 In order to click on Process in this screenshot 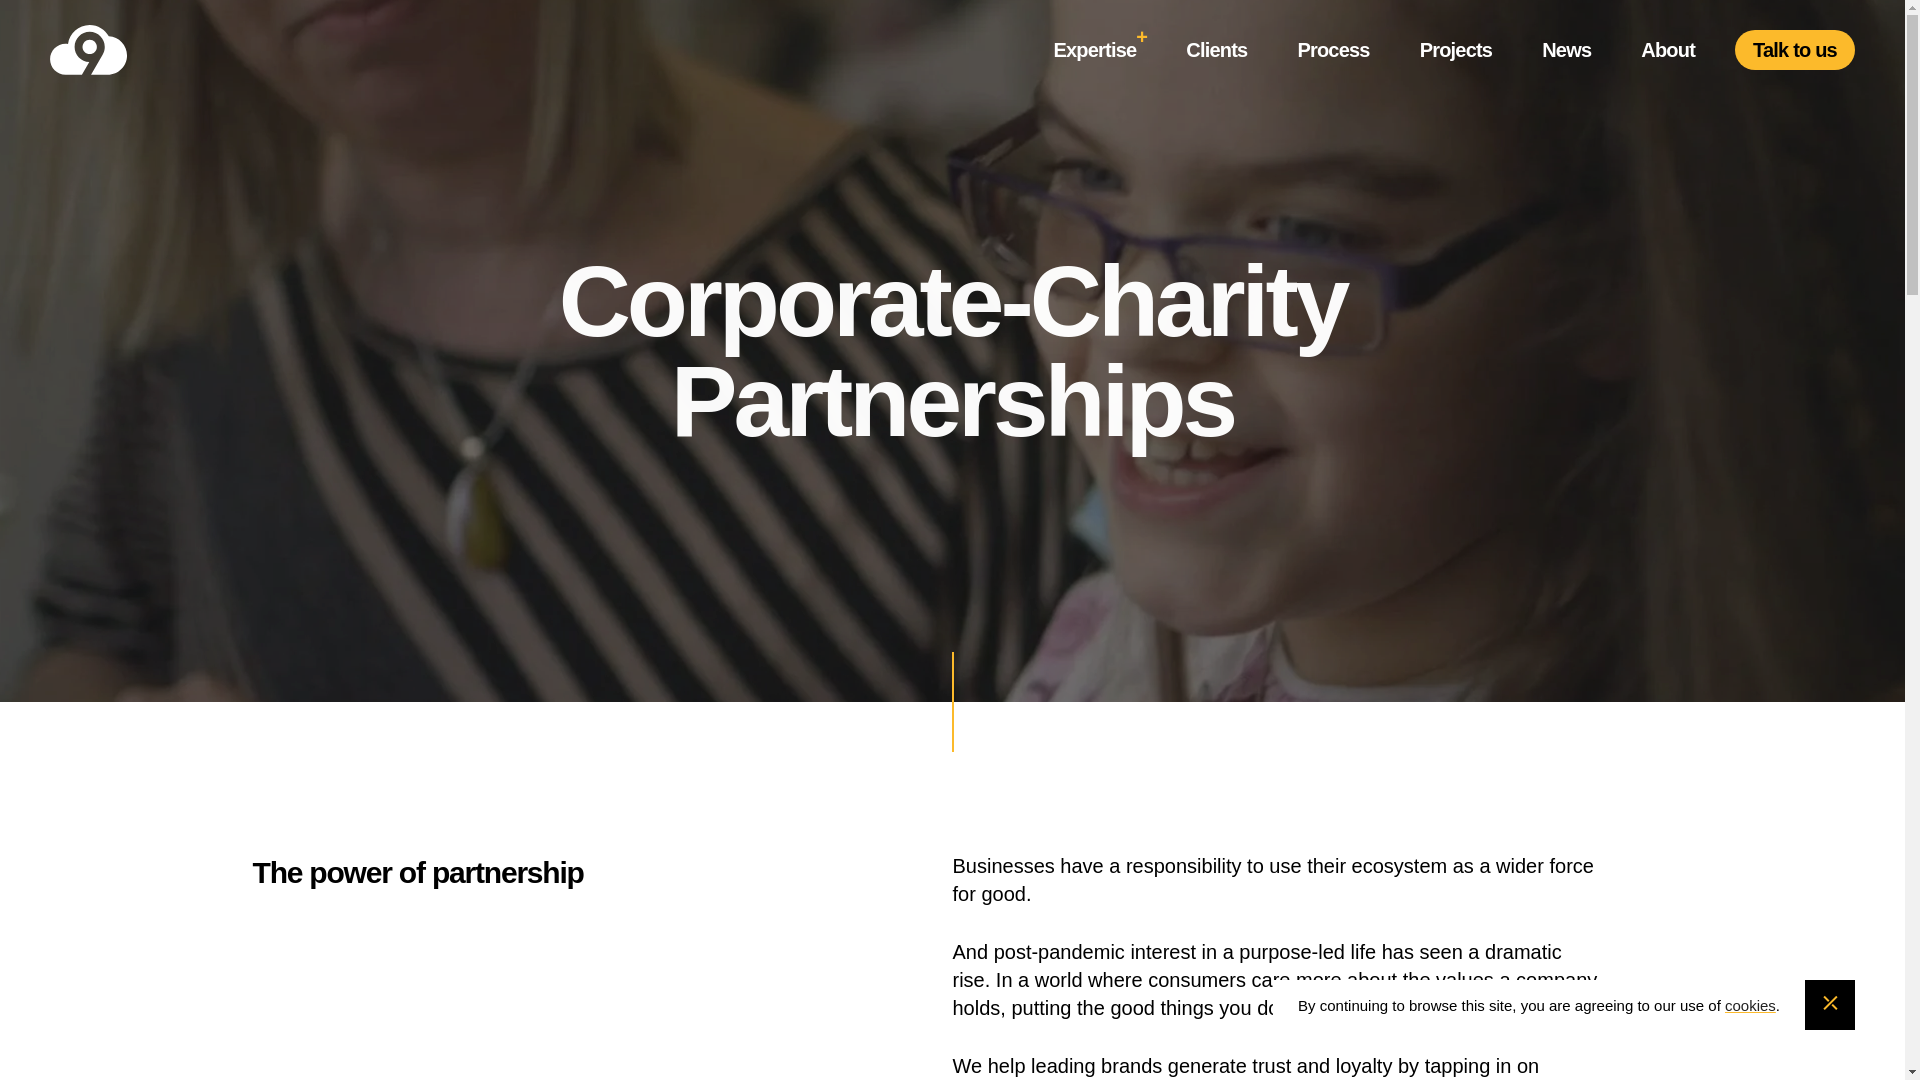, I will do `click(1332, 49)`.